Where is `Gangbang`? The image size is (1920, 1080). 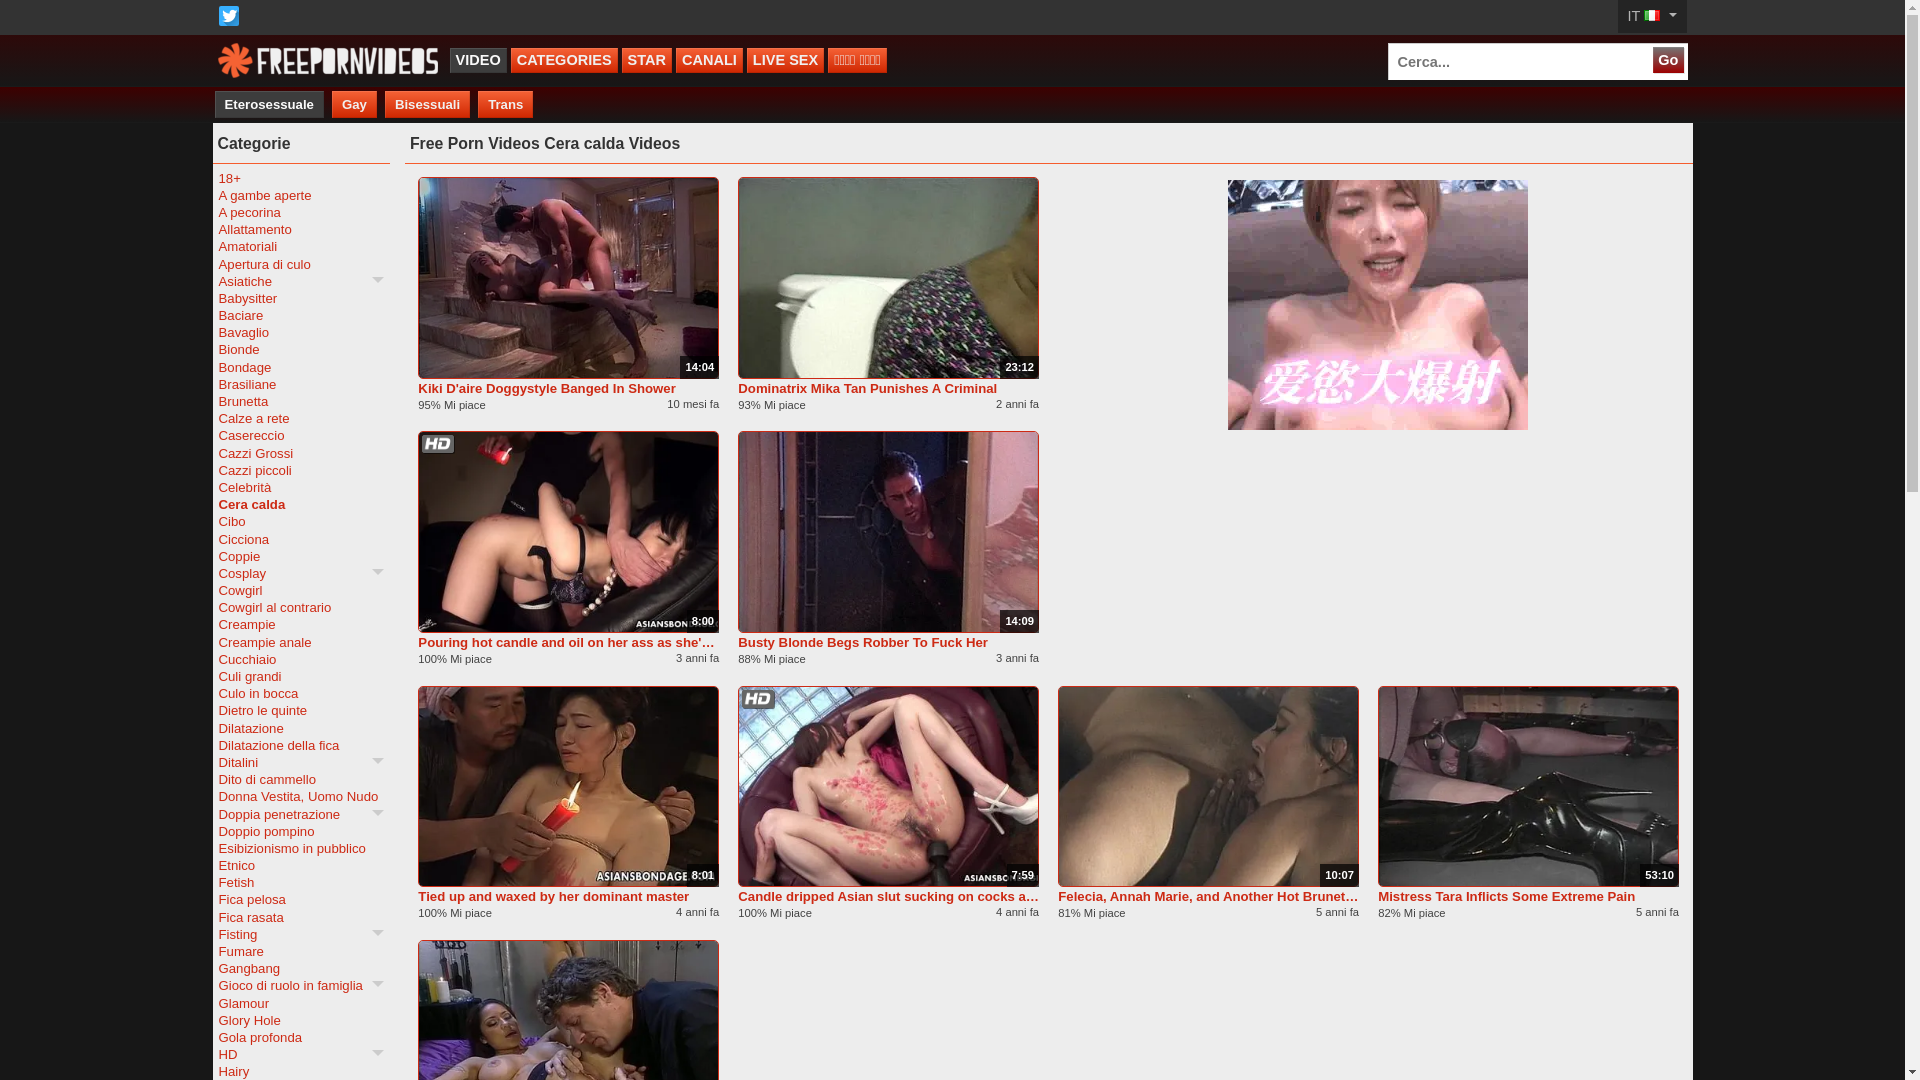 Gangbang is located at coordinates (301, 968).